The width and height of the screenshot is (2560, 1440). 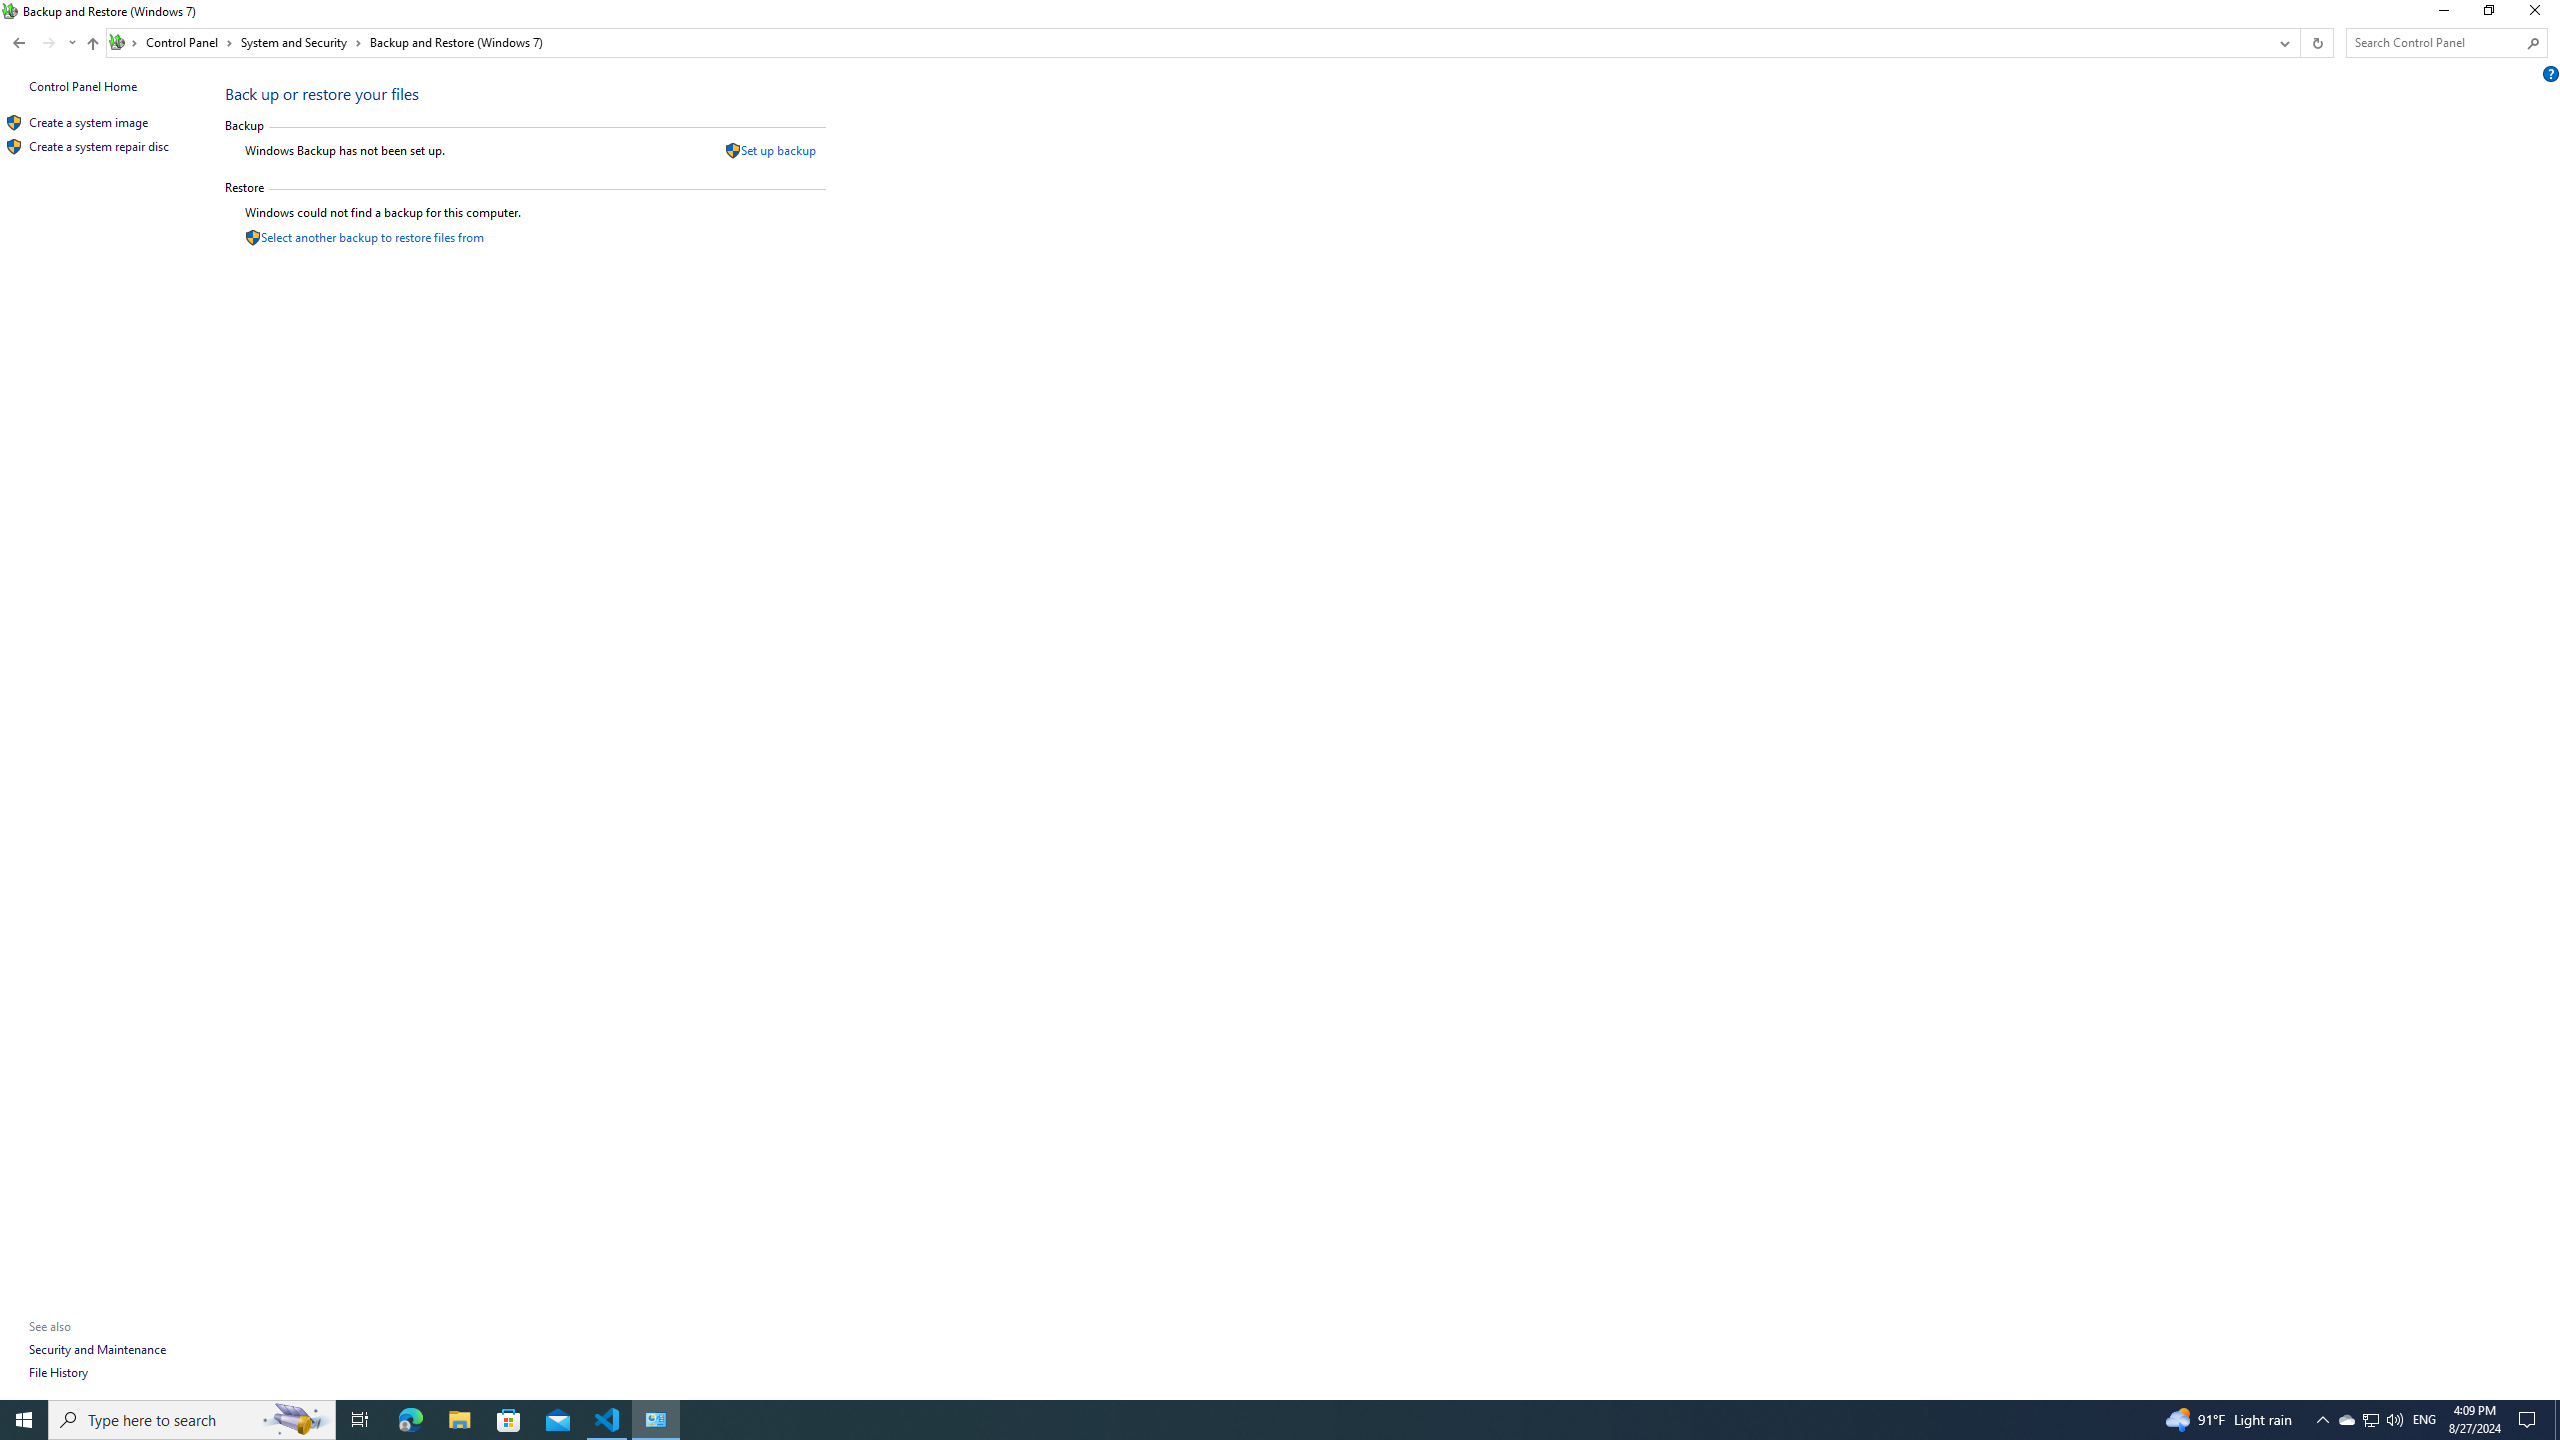 I want to click on Help, so click(x=2551, y=74).